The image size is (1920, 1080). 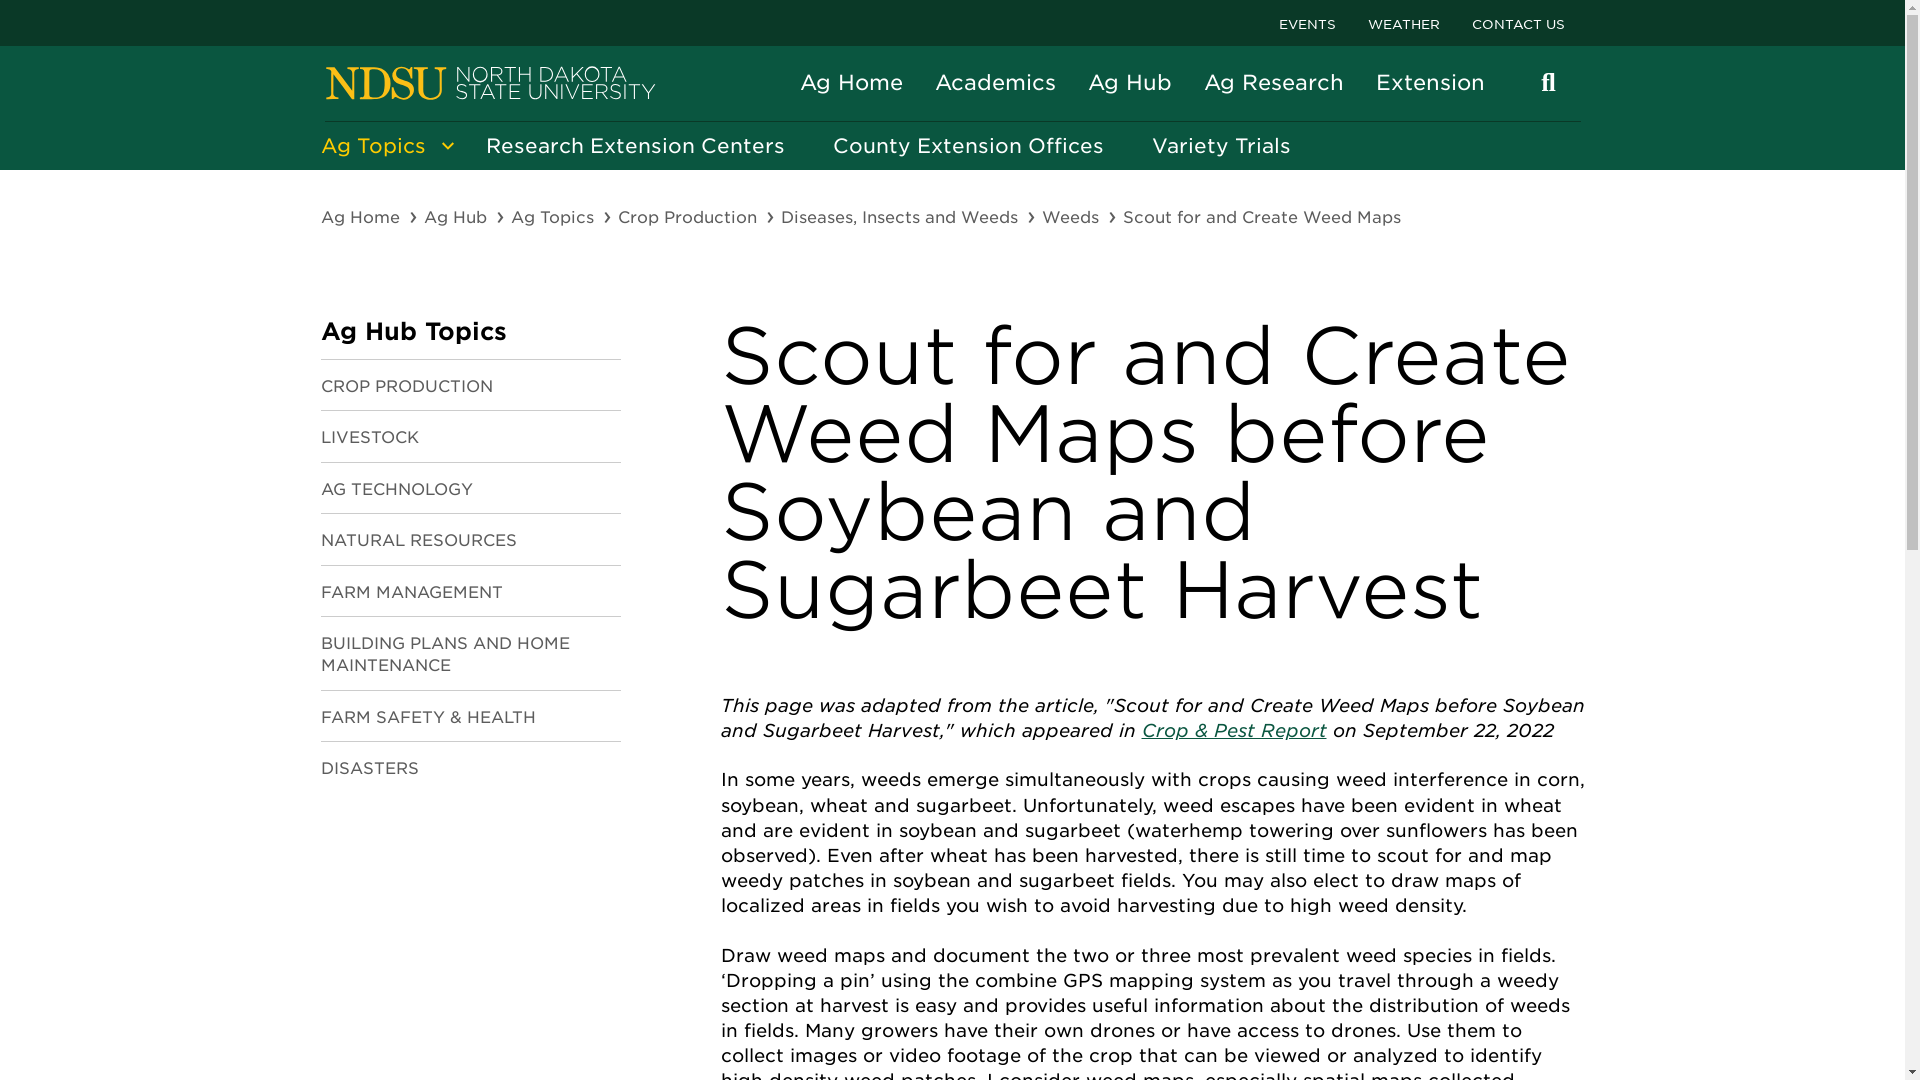 I want to click on Ag Hub, so click(x=1130, y=82).